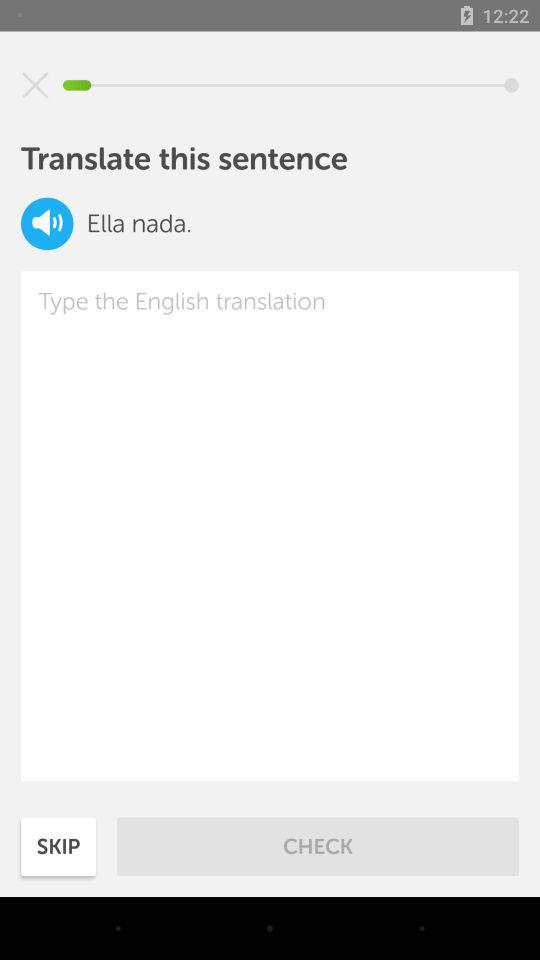 This screenshot has height=960, width=540. What do you see at coordinates (35, 85) in the screenshot?
I see `exit out of page` at bounding box center [35, 85].